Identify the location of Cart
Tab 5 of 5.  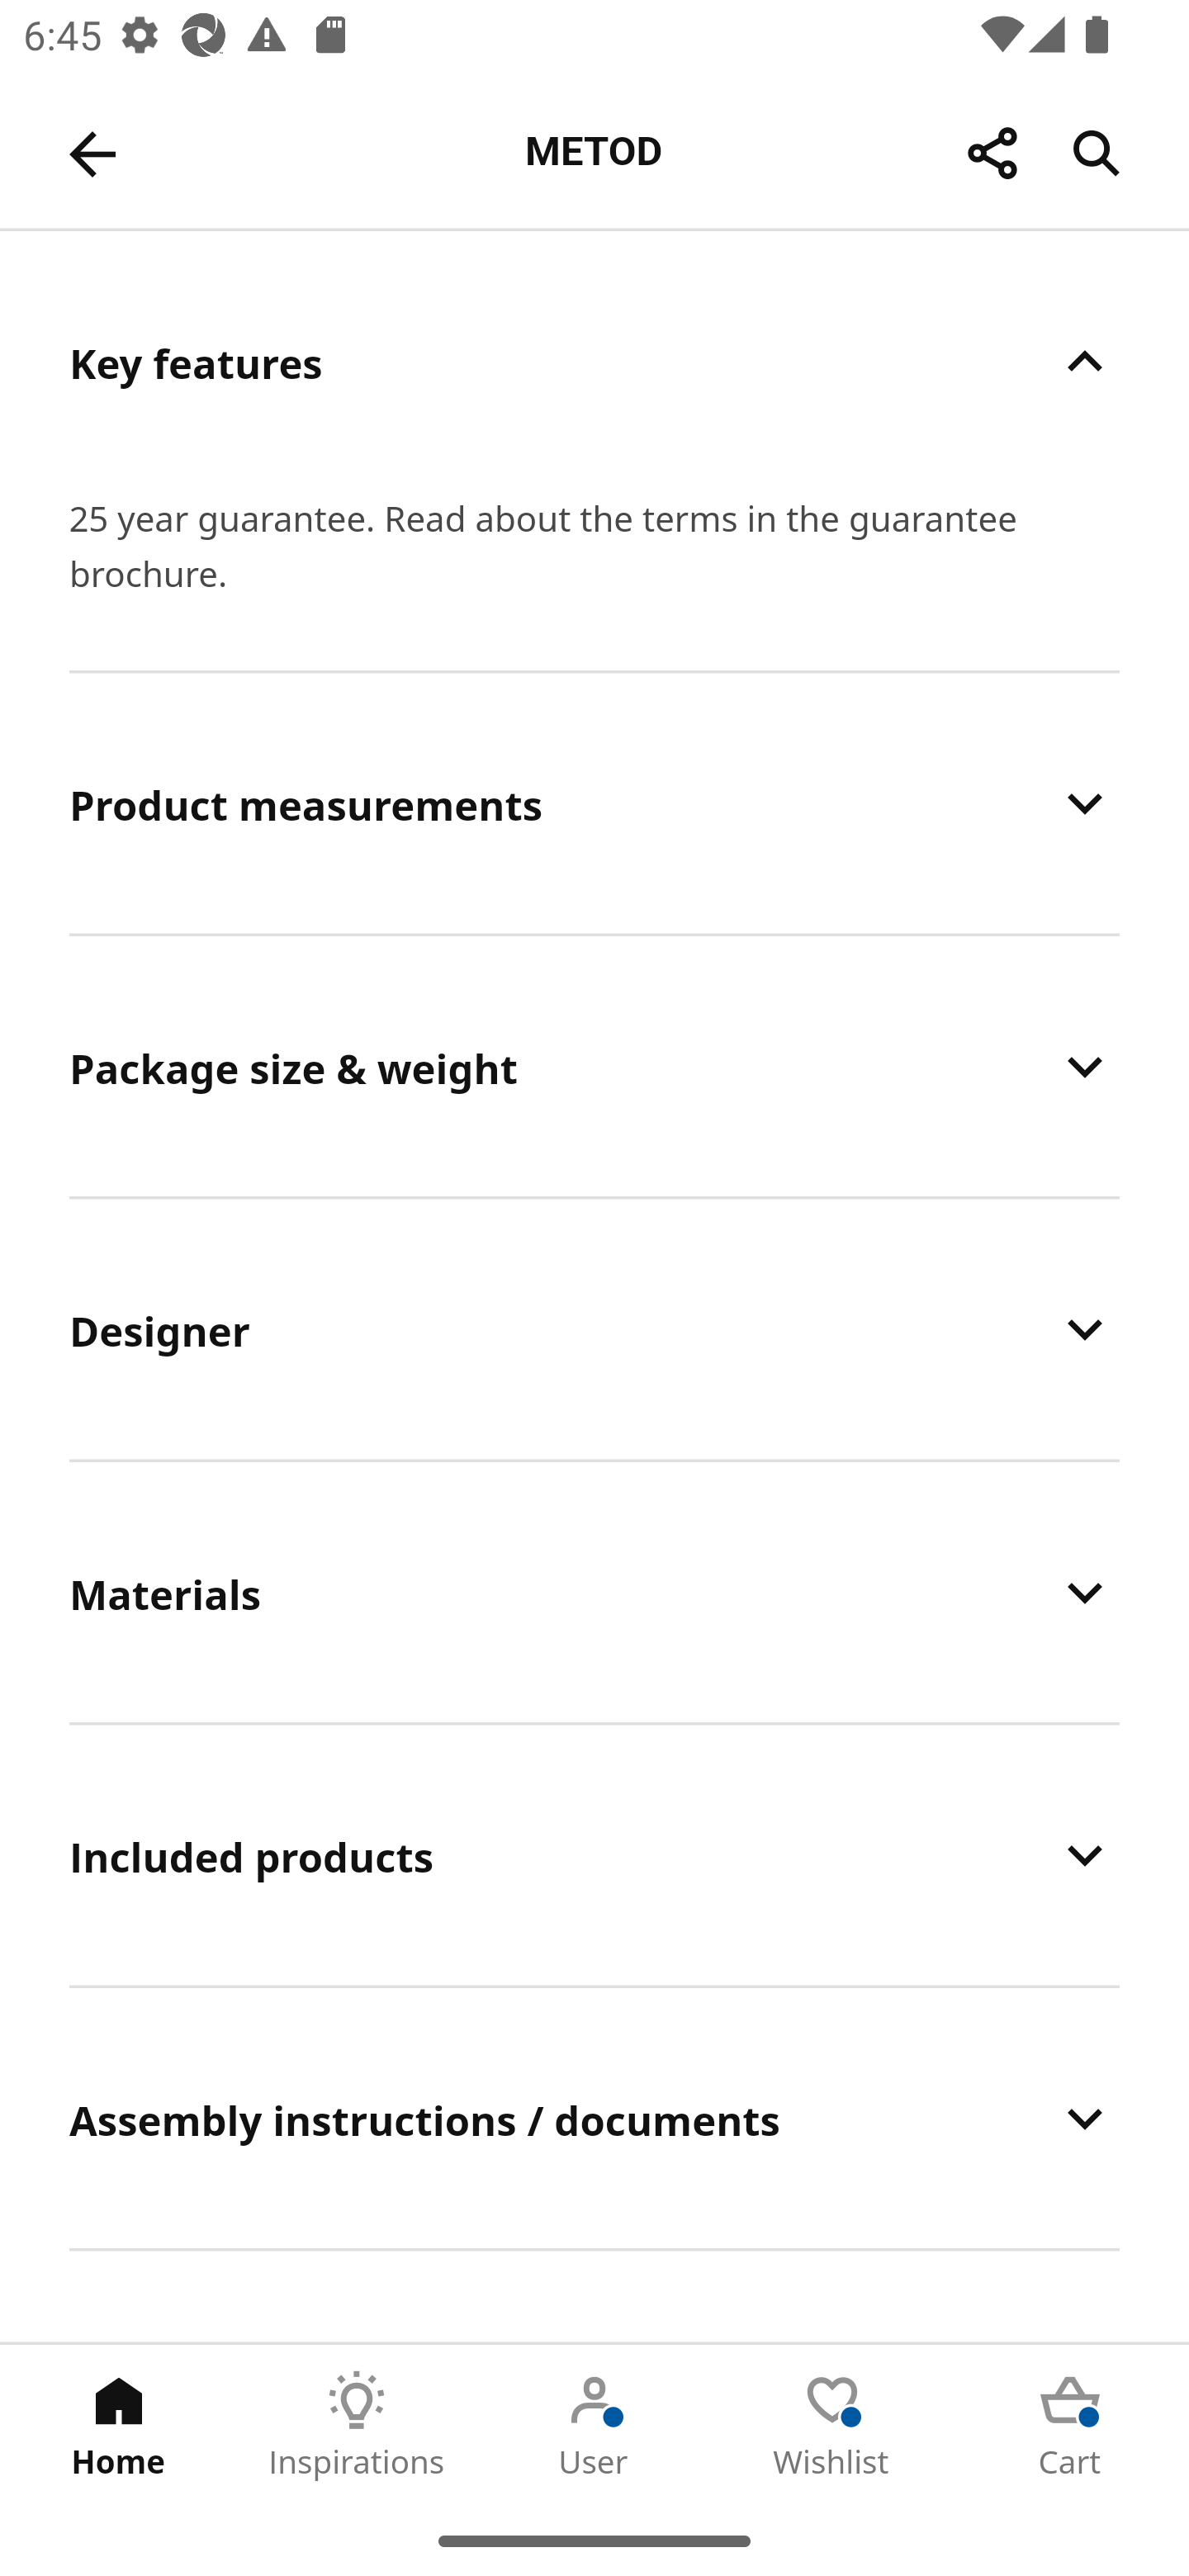
(1070, 2425).